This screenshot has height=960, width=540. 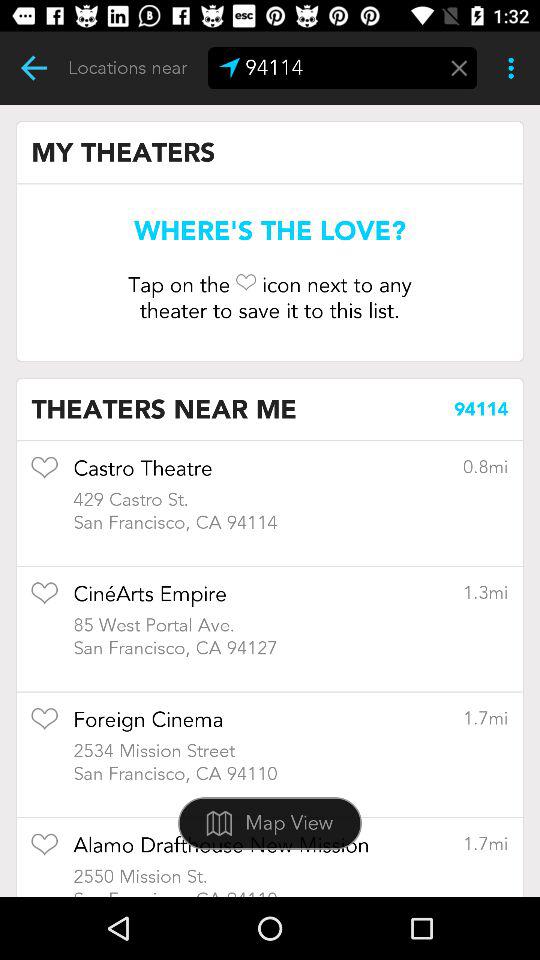 What do you see at coordinates (34, 68) in the screenshot?
I see `go to previous` at bounding box center [34, 68].